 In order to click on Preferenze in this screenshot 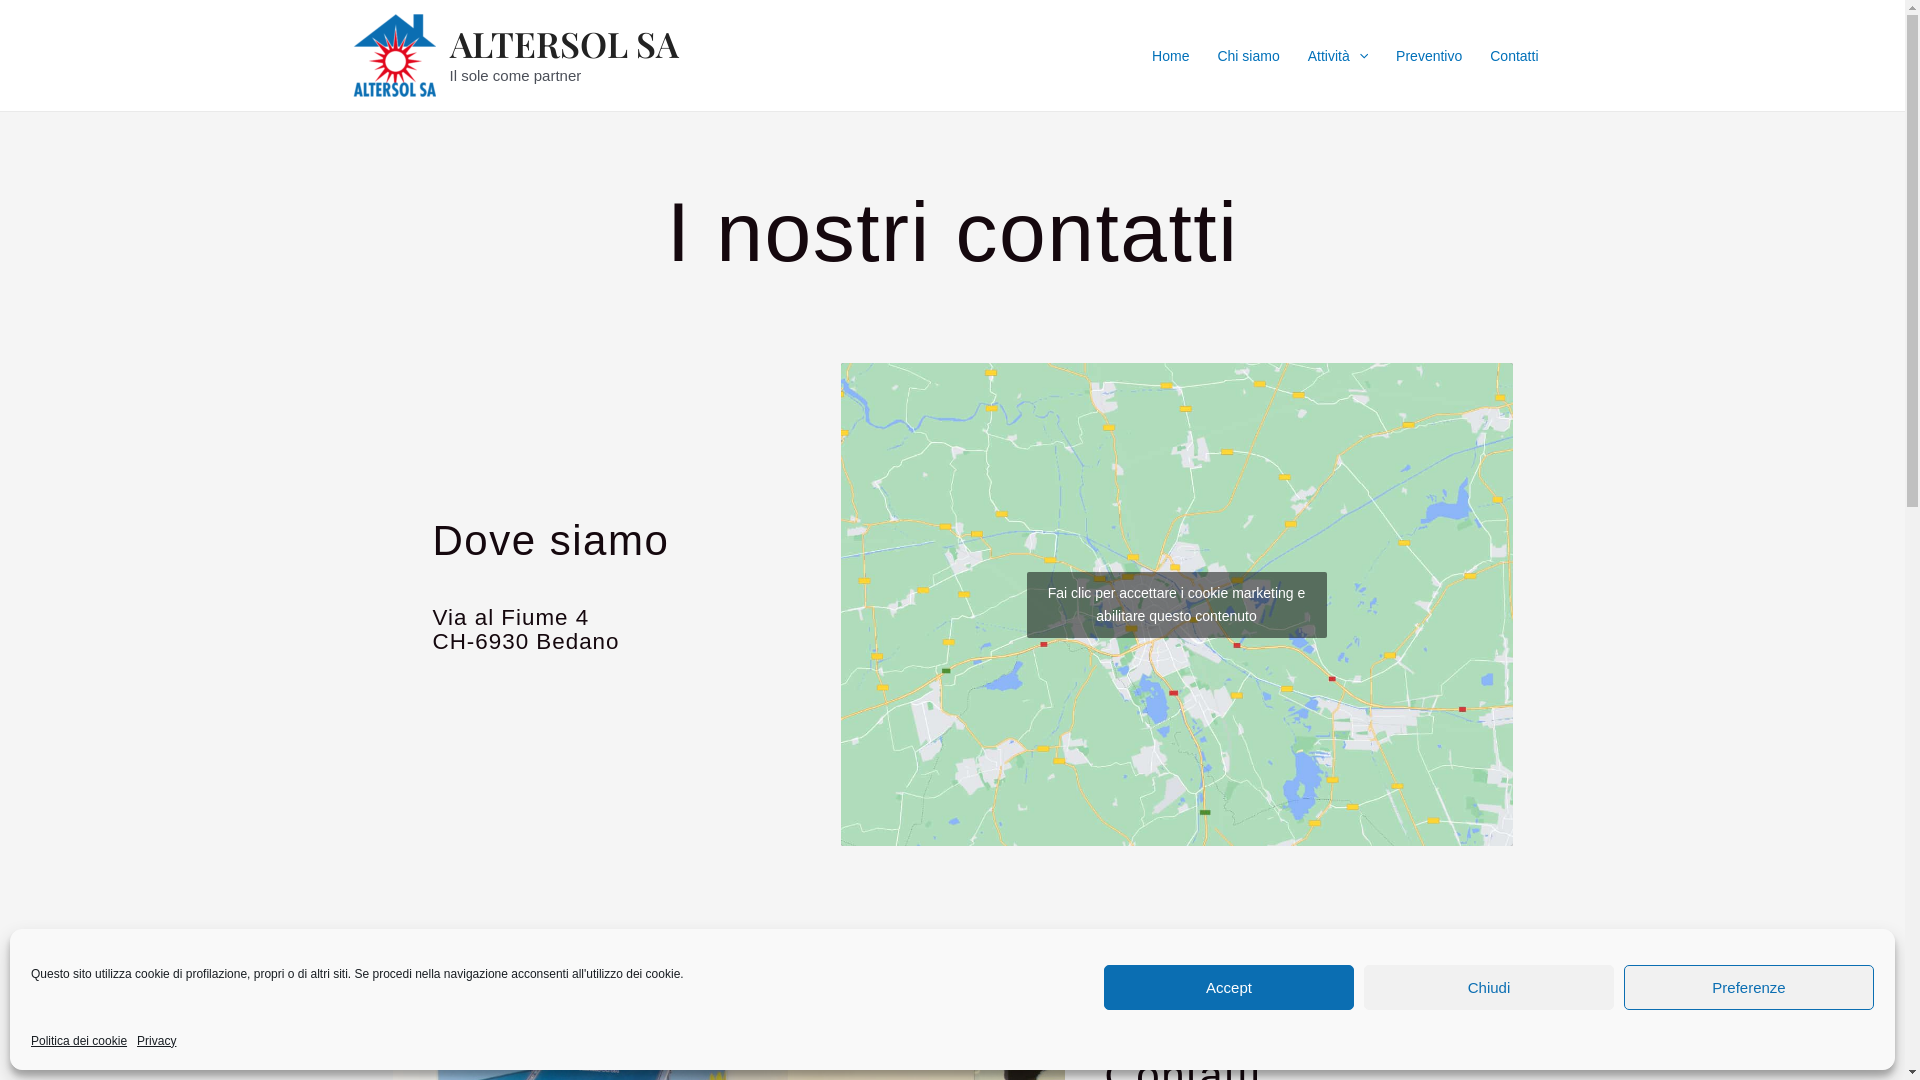, I will do `click(1749, 988)`.